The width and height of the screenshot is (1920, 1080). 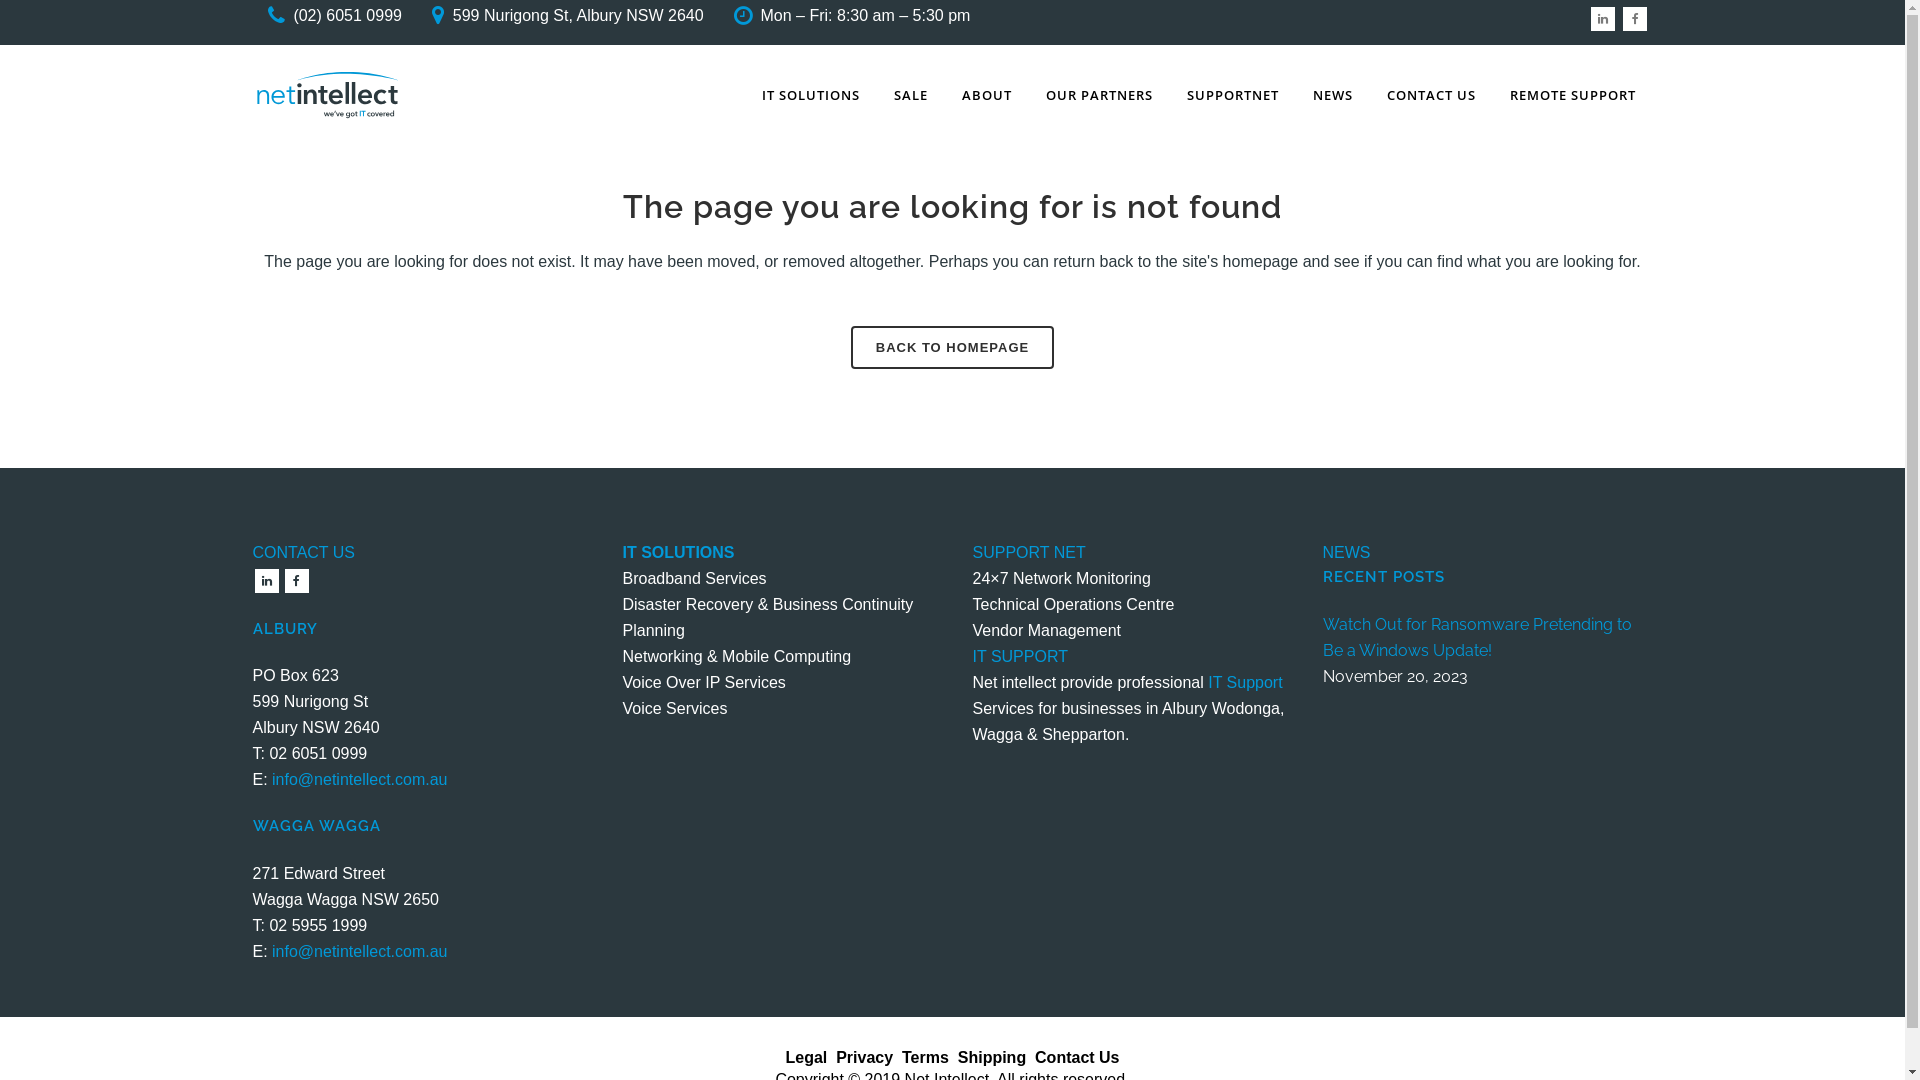 I want to click on Technical Operations Centre, so click(x=1073, y=604).